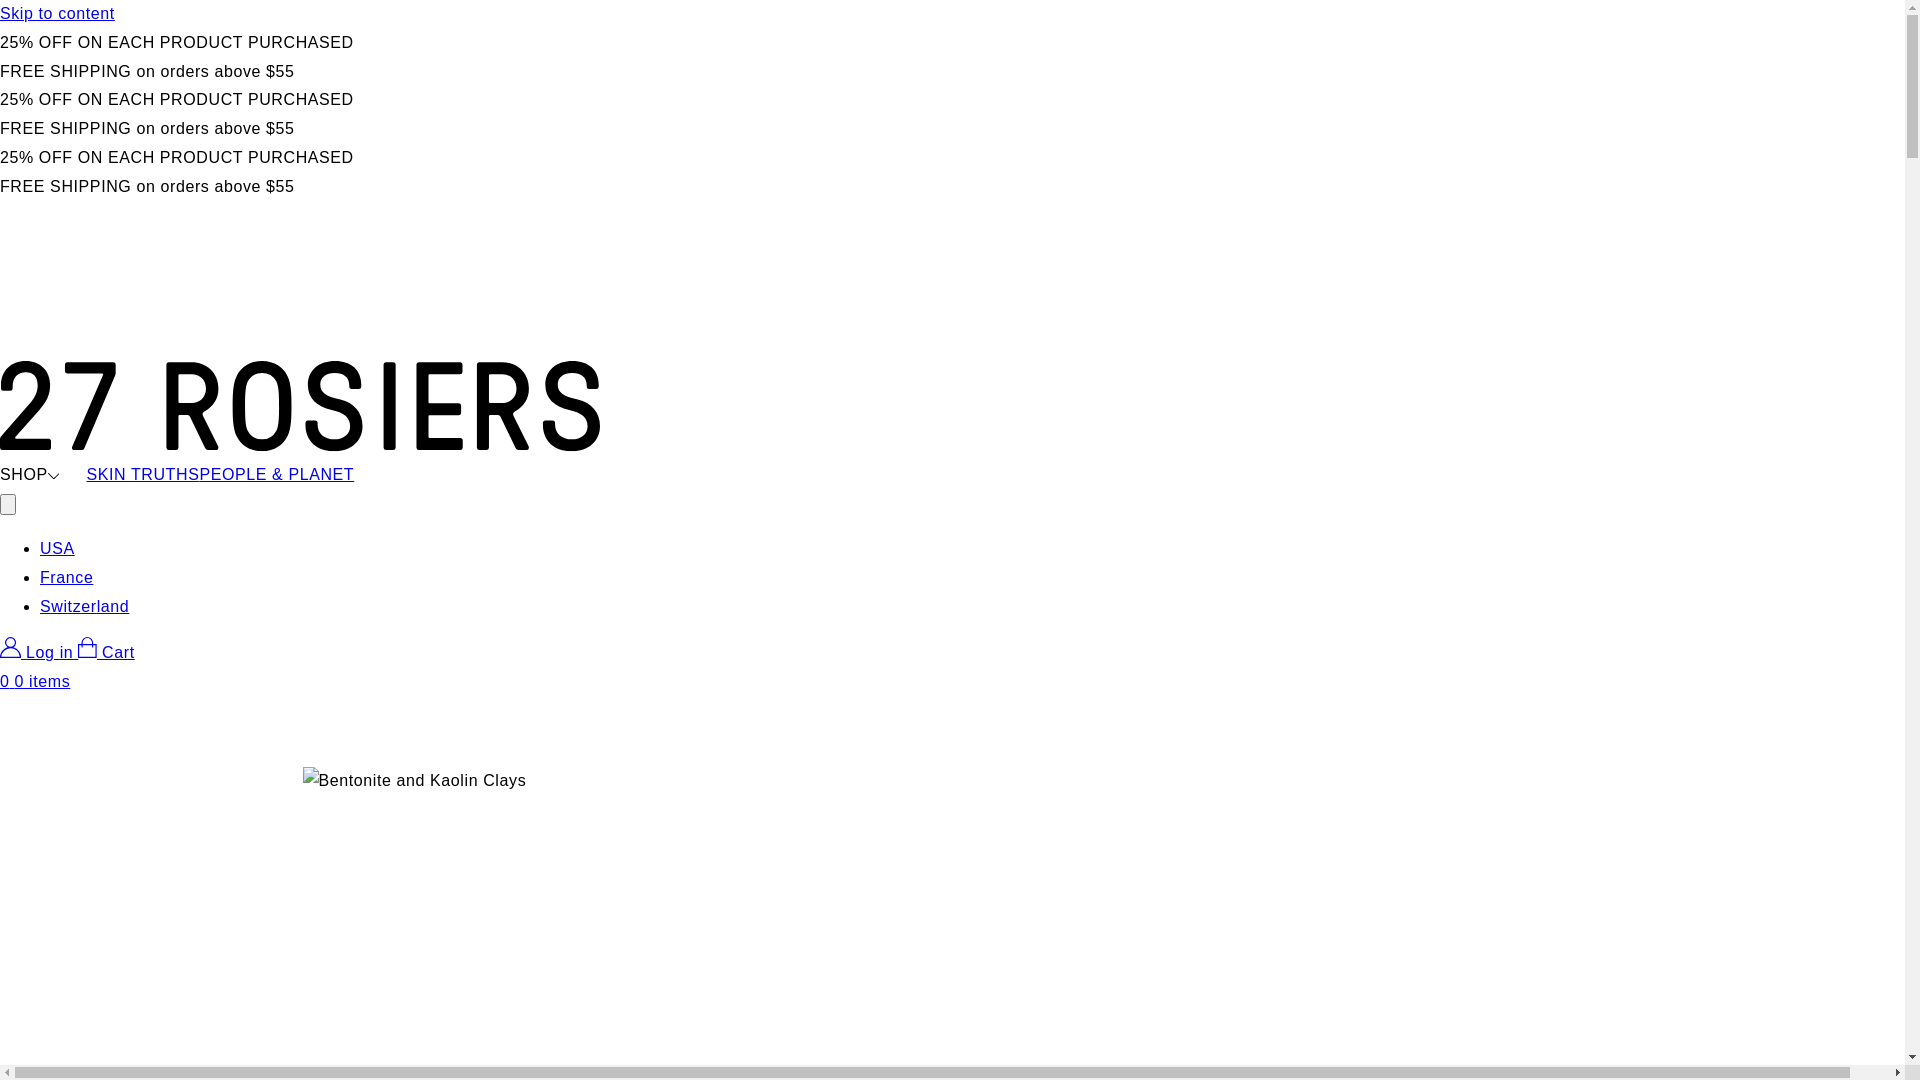  What do you see at coordinates (58, 548) in the screenshot?
I see `USA` at bounding box center [58, 548].